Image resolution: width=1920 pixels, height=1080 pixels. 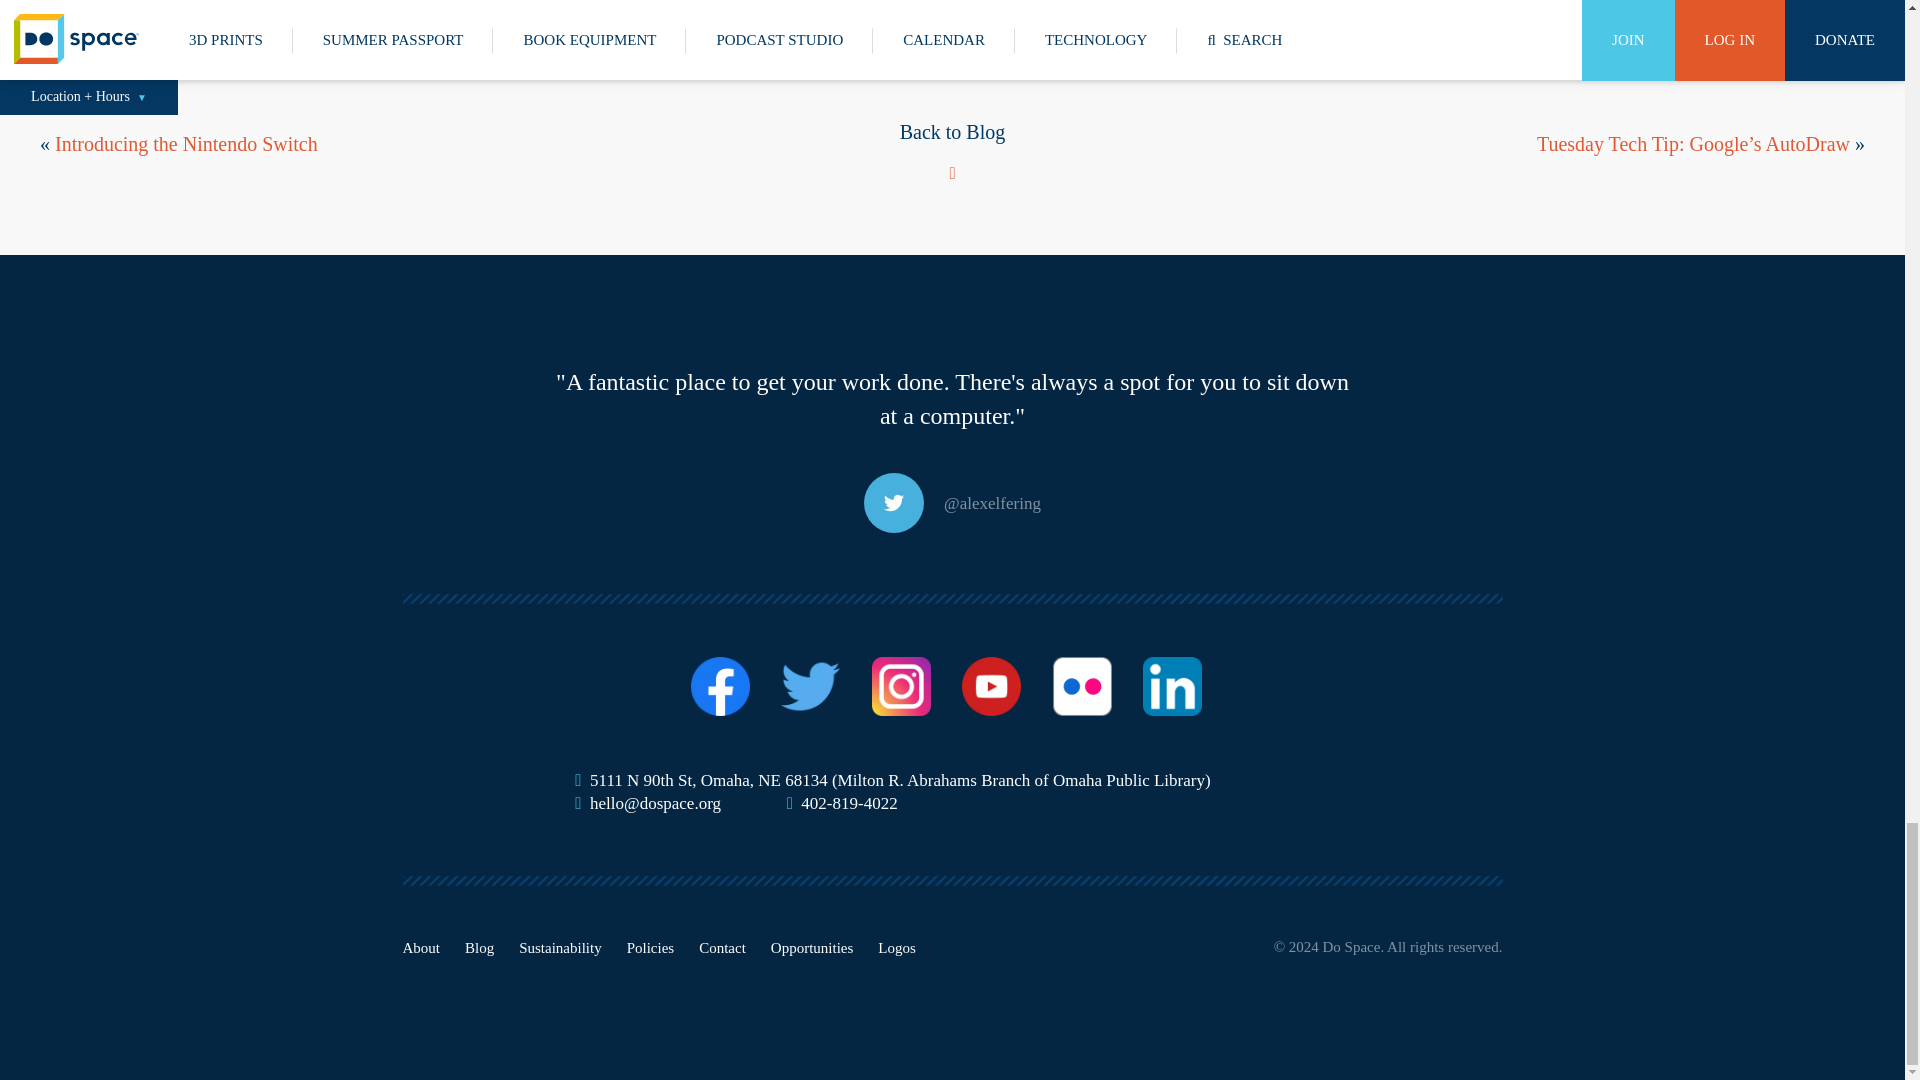 What do you see at coordinates (651, 947) in the screenshot?
I see `Policies` at bounding box center [651, 947].